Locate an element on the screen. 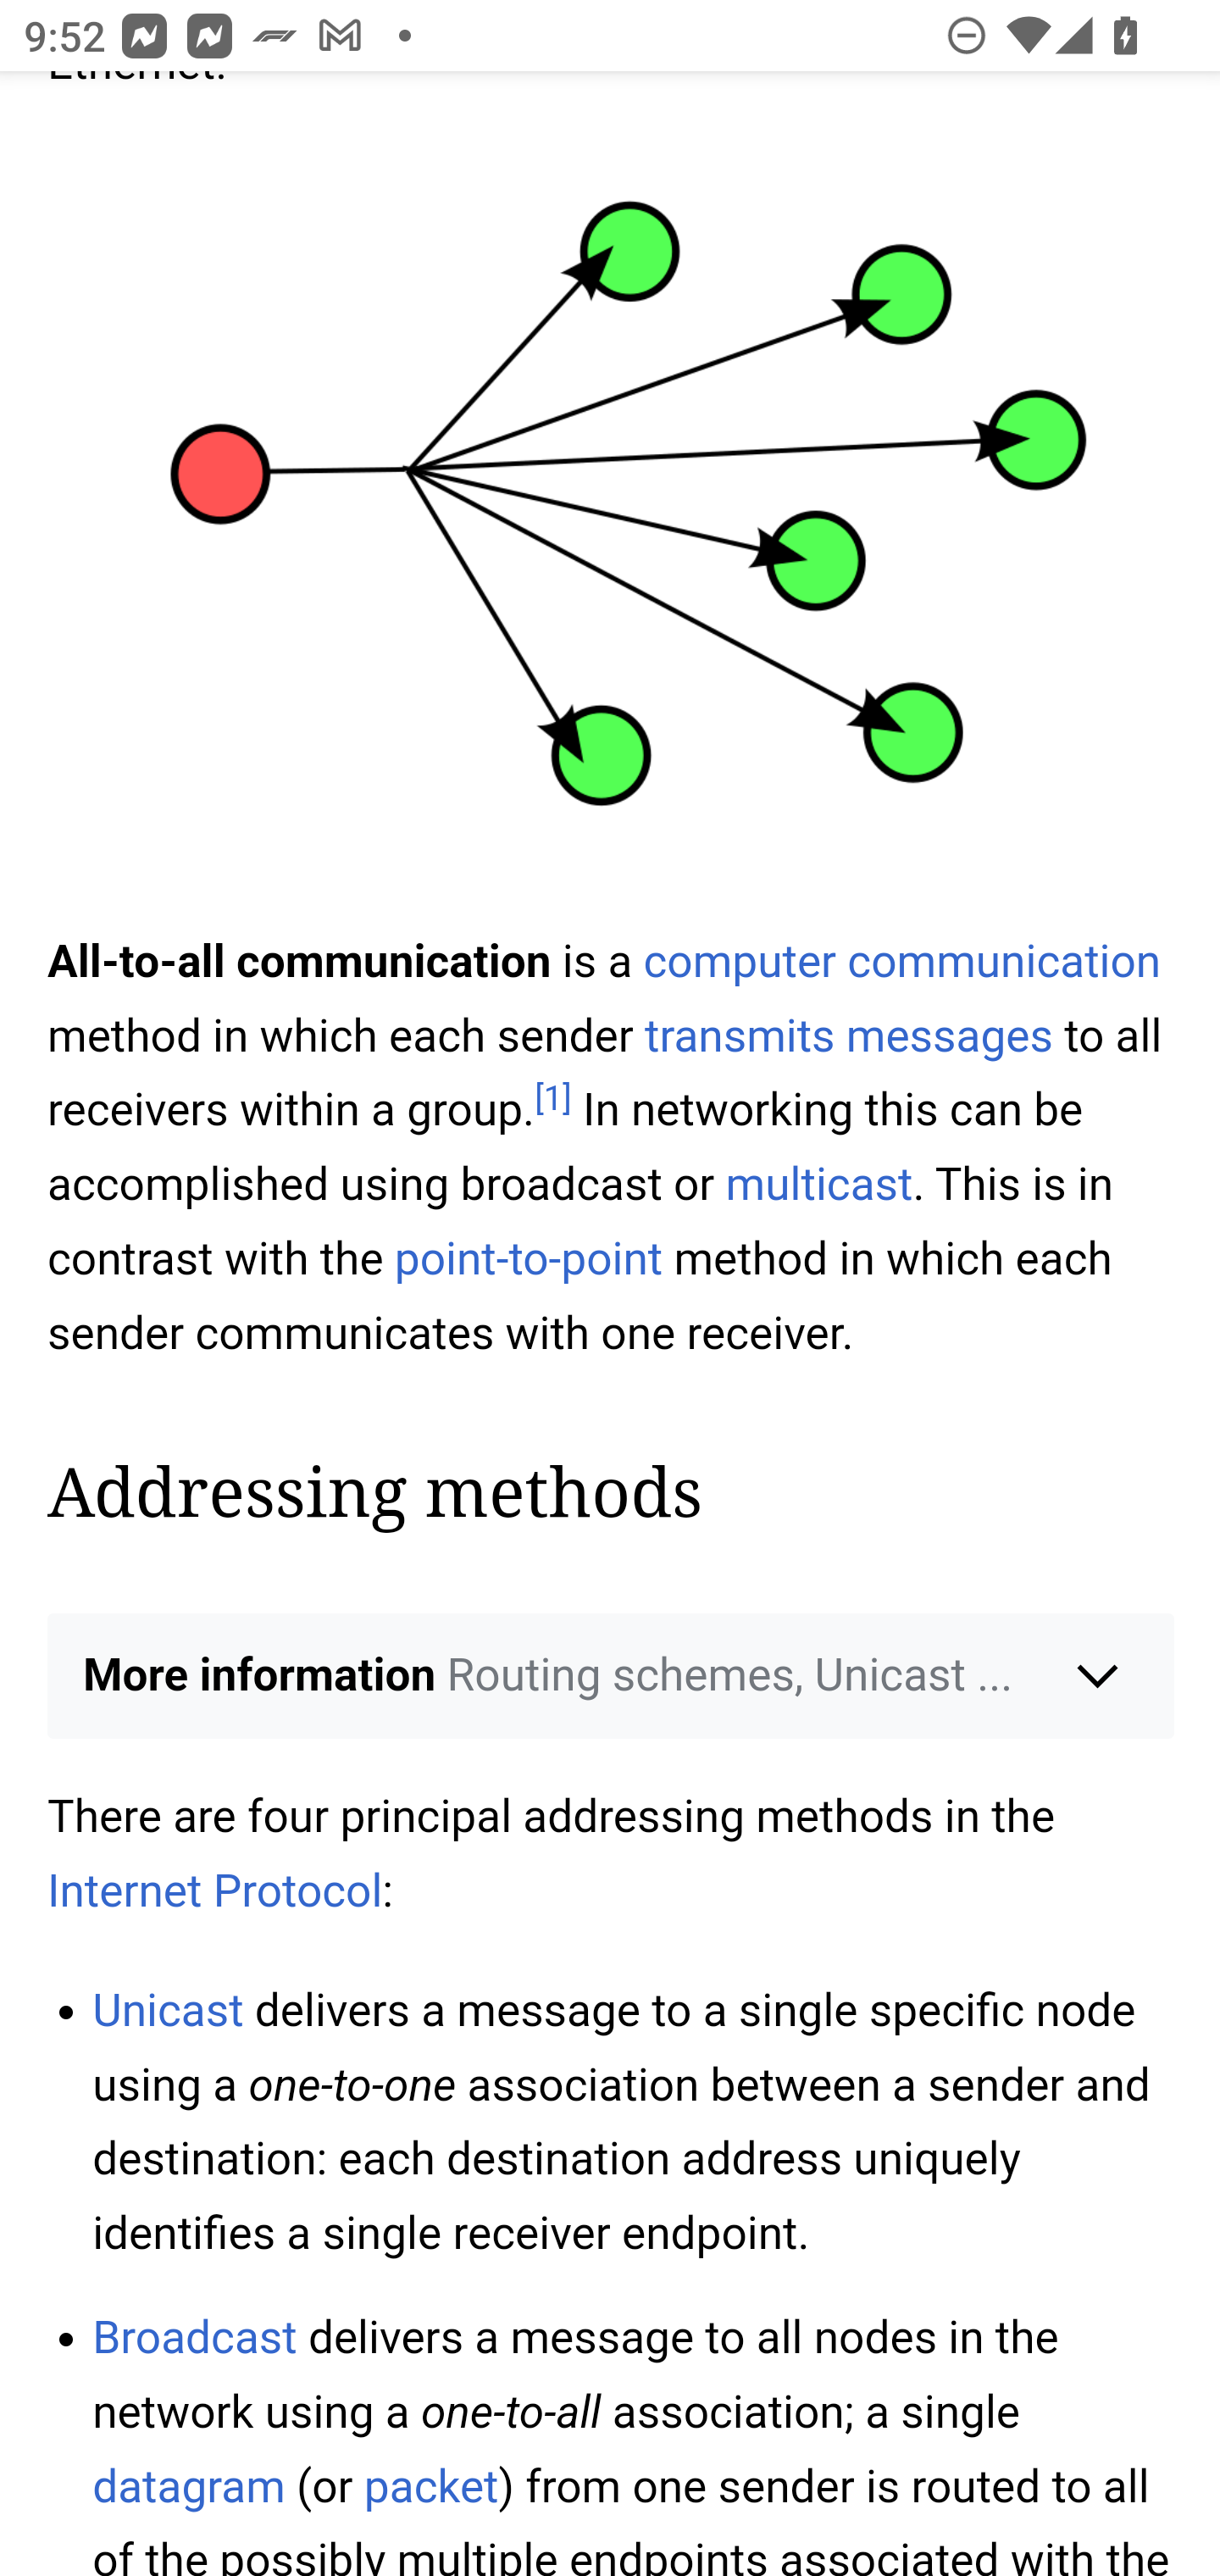  transmits messages is located at coordinates (849, 1036).